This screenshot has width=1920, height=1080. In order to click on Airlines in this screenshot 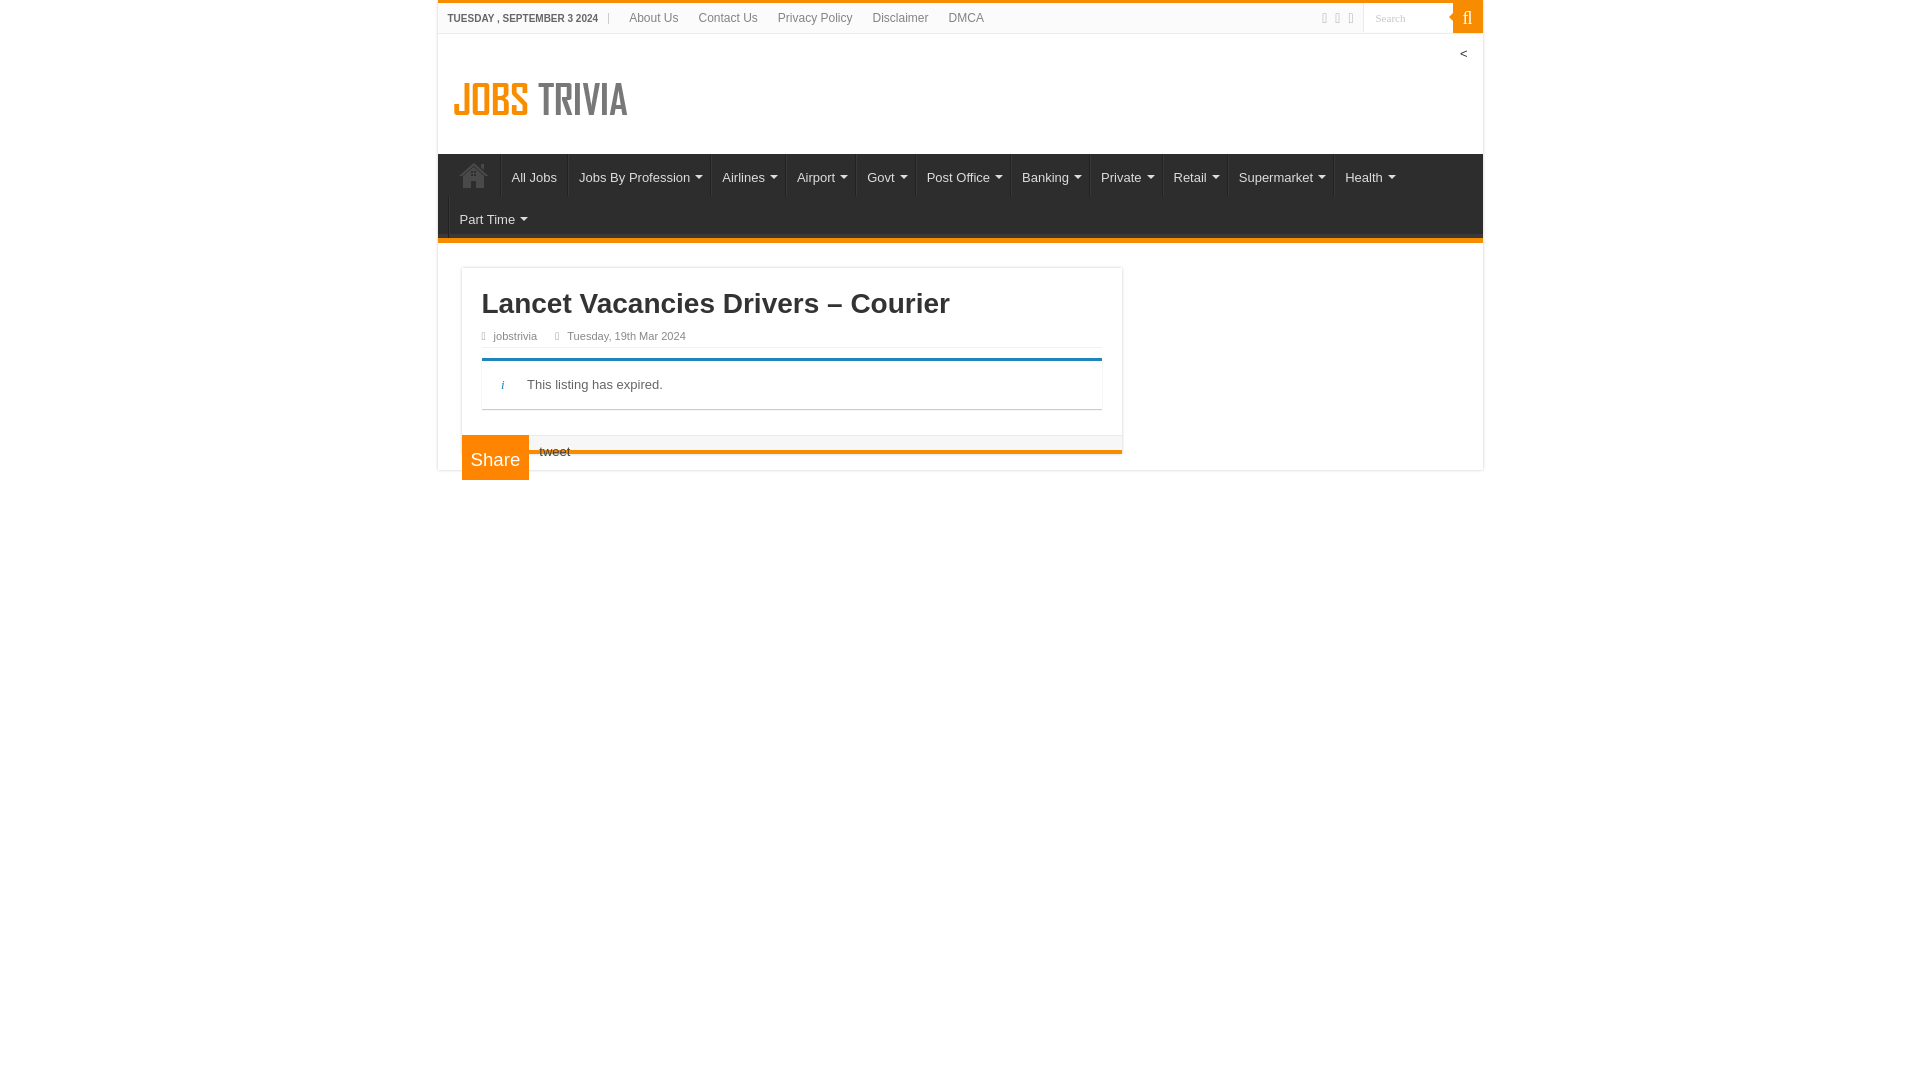, I will do `click(748, 174)`.